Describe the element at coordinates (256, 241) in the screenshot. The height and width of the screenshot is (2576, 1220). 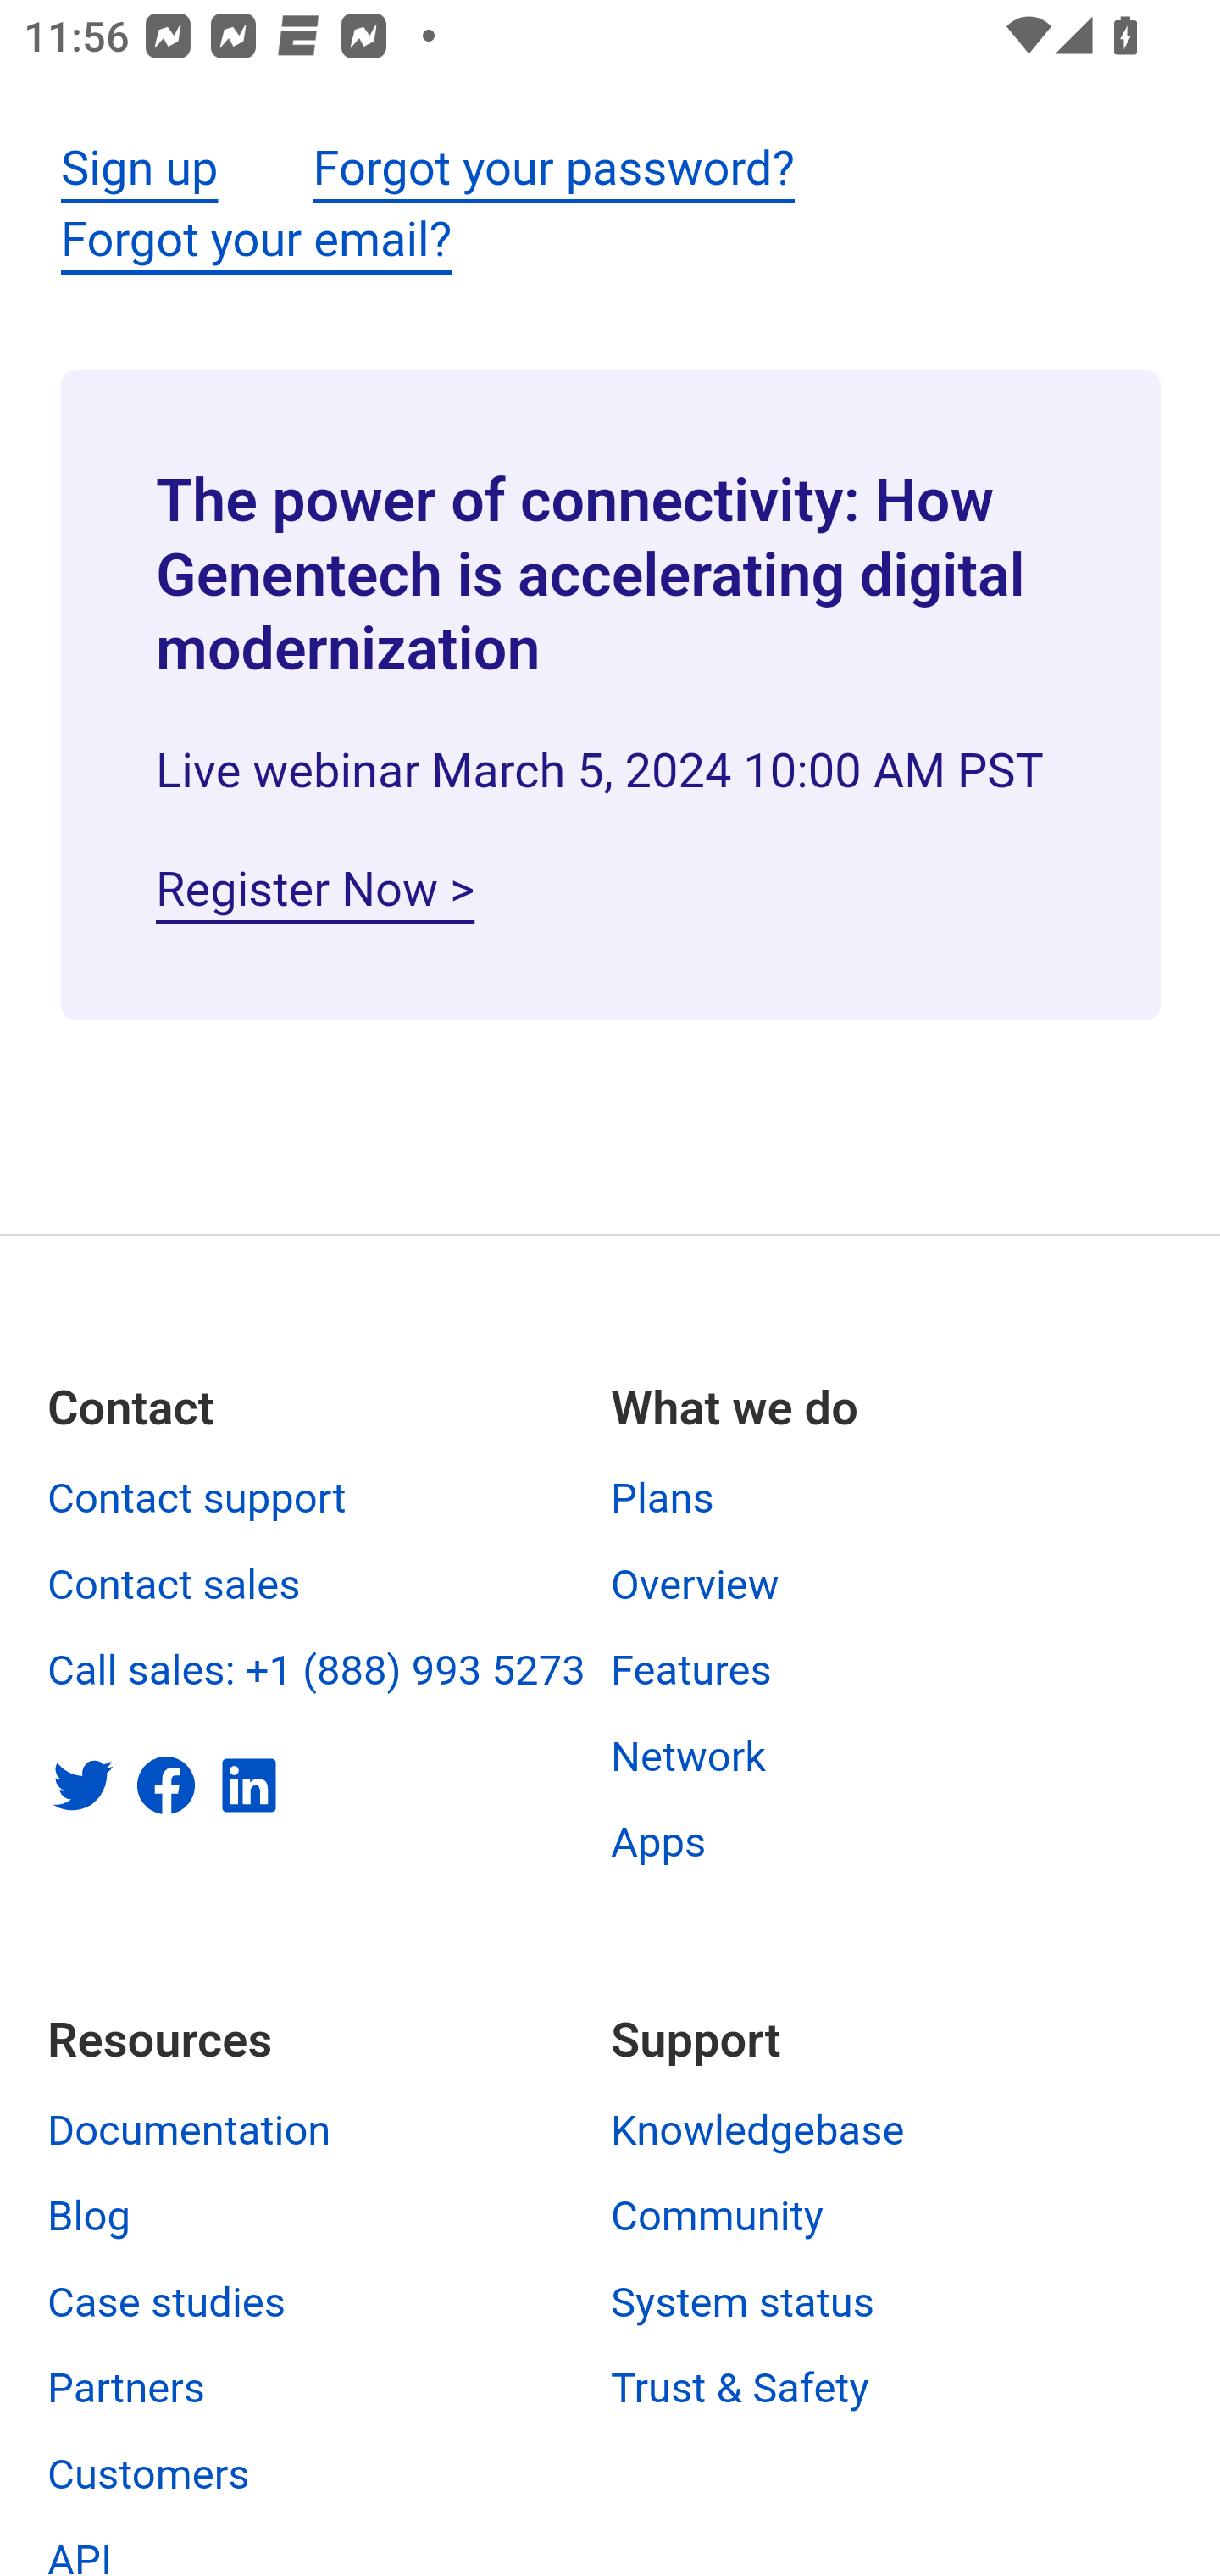
I see `Forgot your email?` at that location.